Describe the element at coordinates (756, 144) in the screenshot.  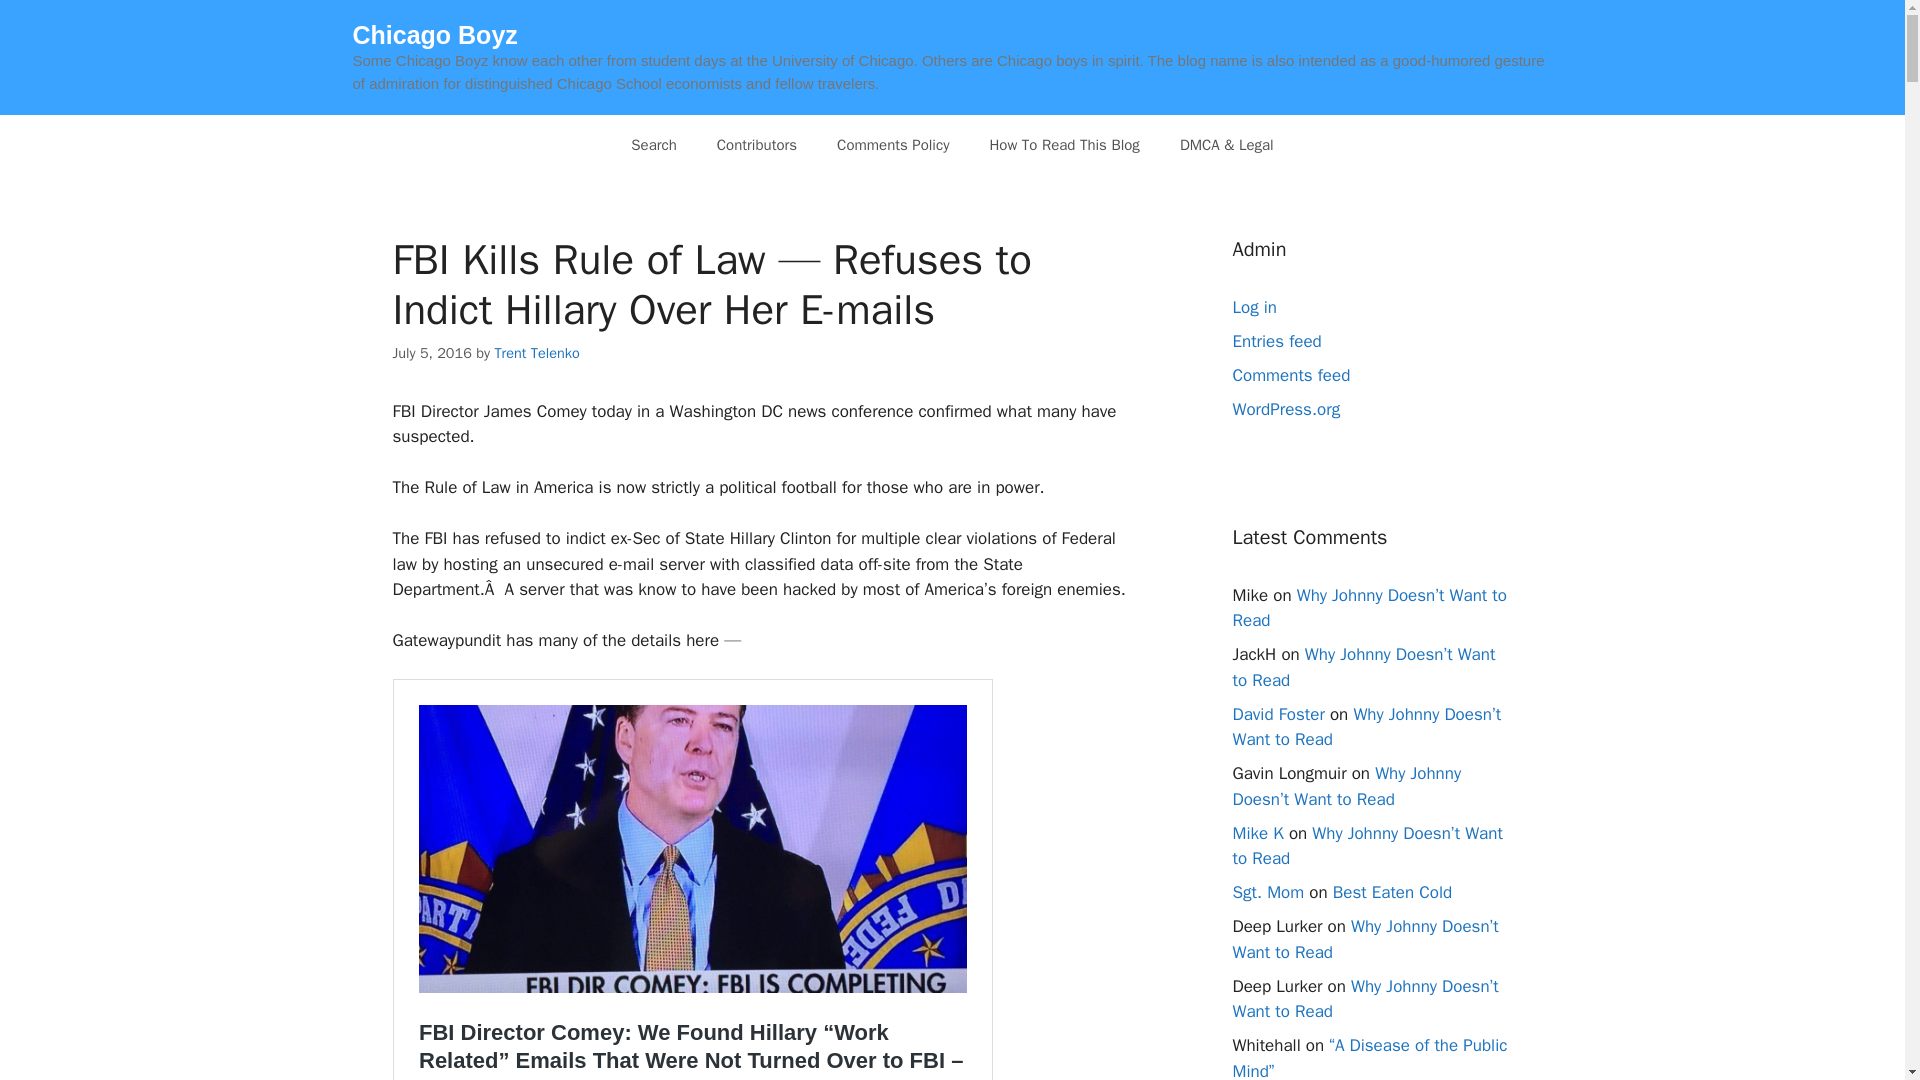
I see `Contributors` at that location.